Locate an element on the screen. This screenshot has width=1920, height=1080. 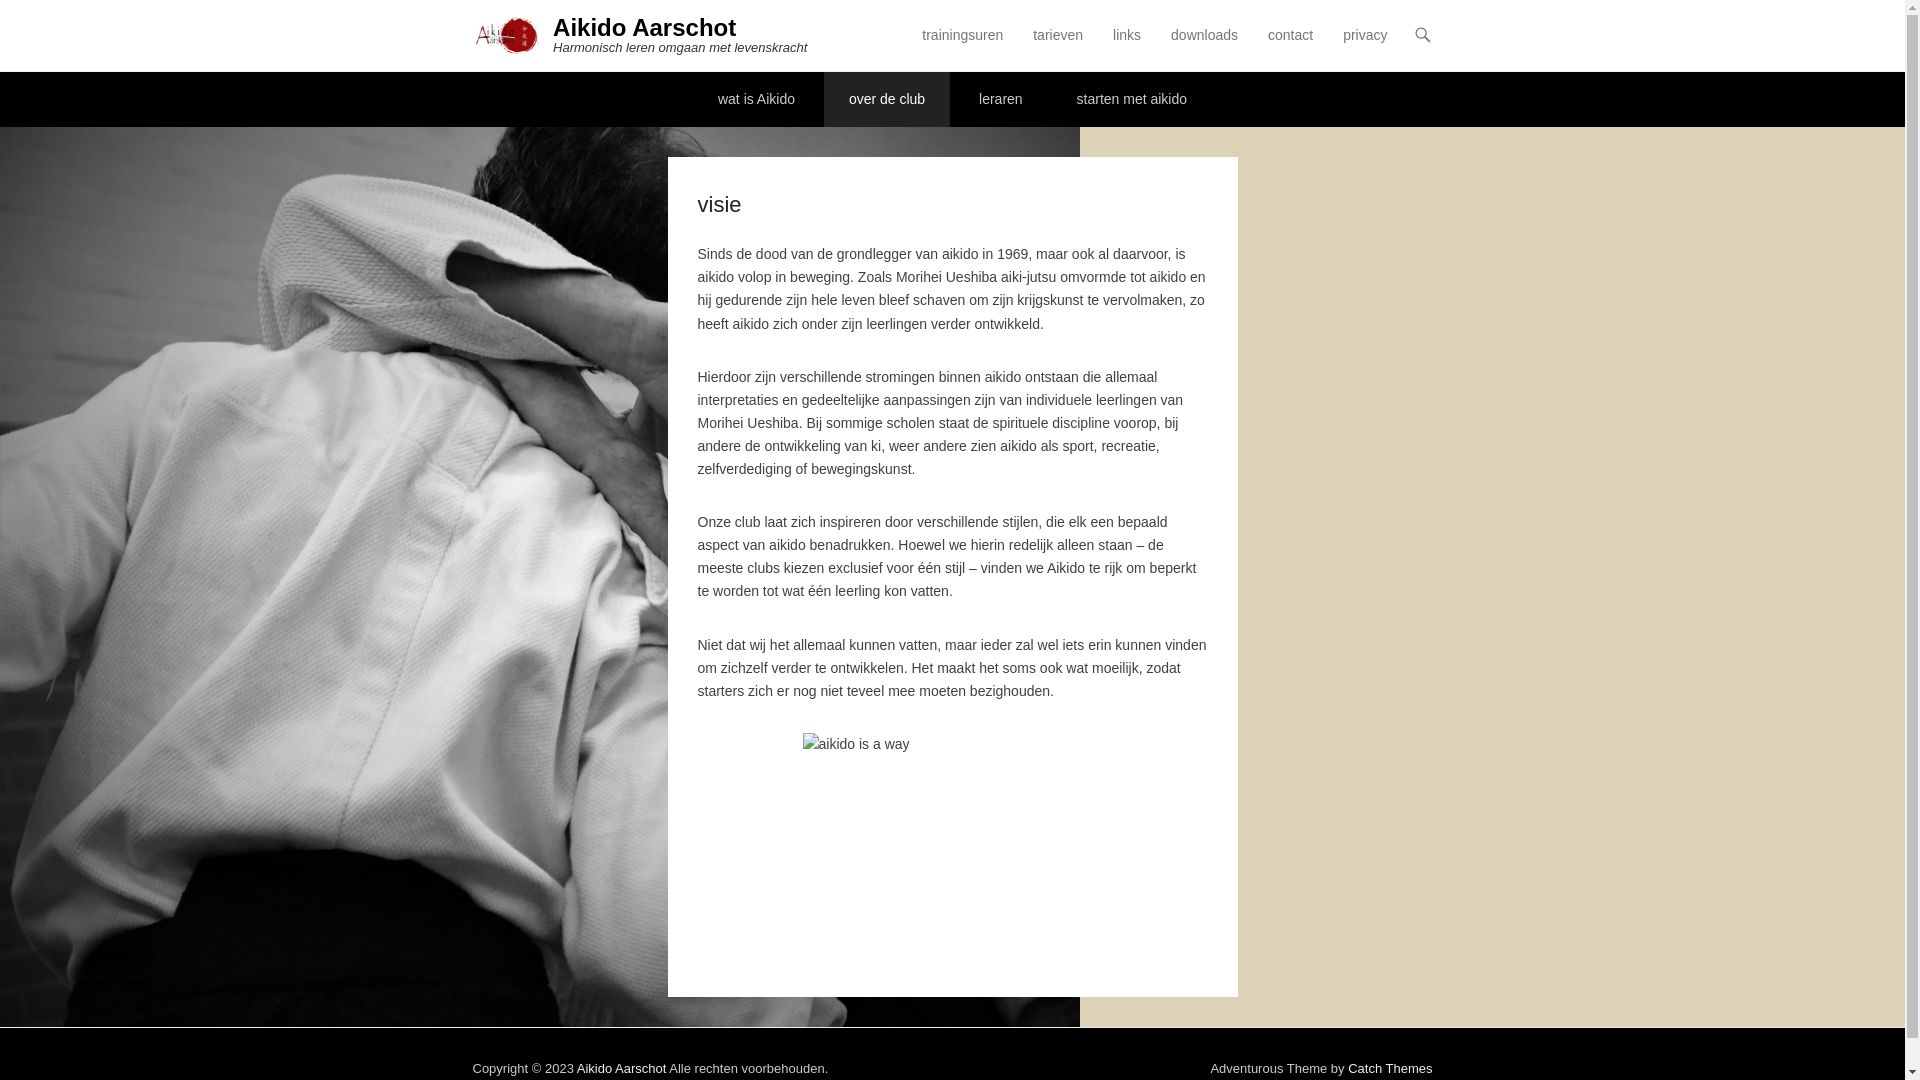
downloads is located at coordinates (1204, 48).